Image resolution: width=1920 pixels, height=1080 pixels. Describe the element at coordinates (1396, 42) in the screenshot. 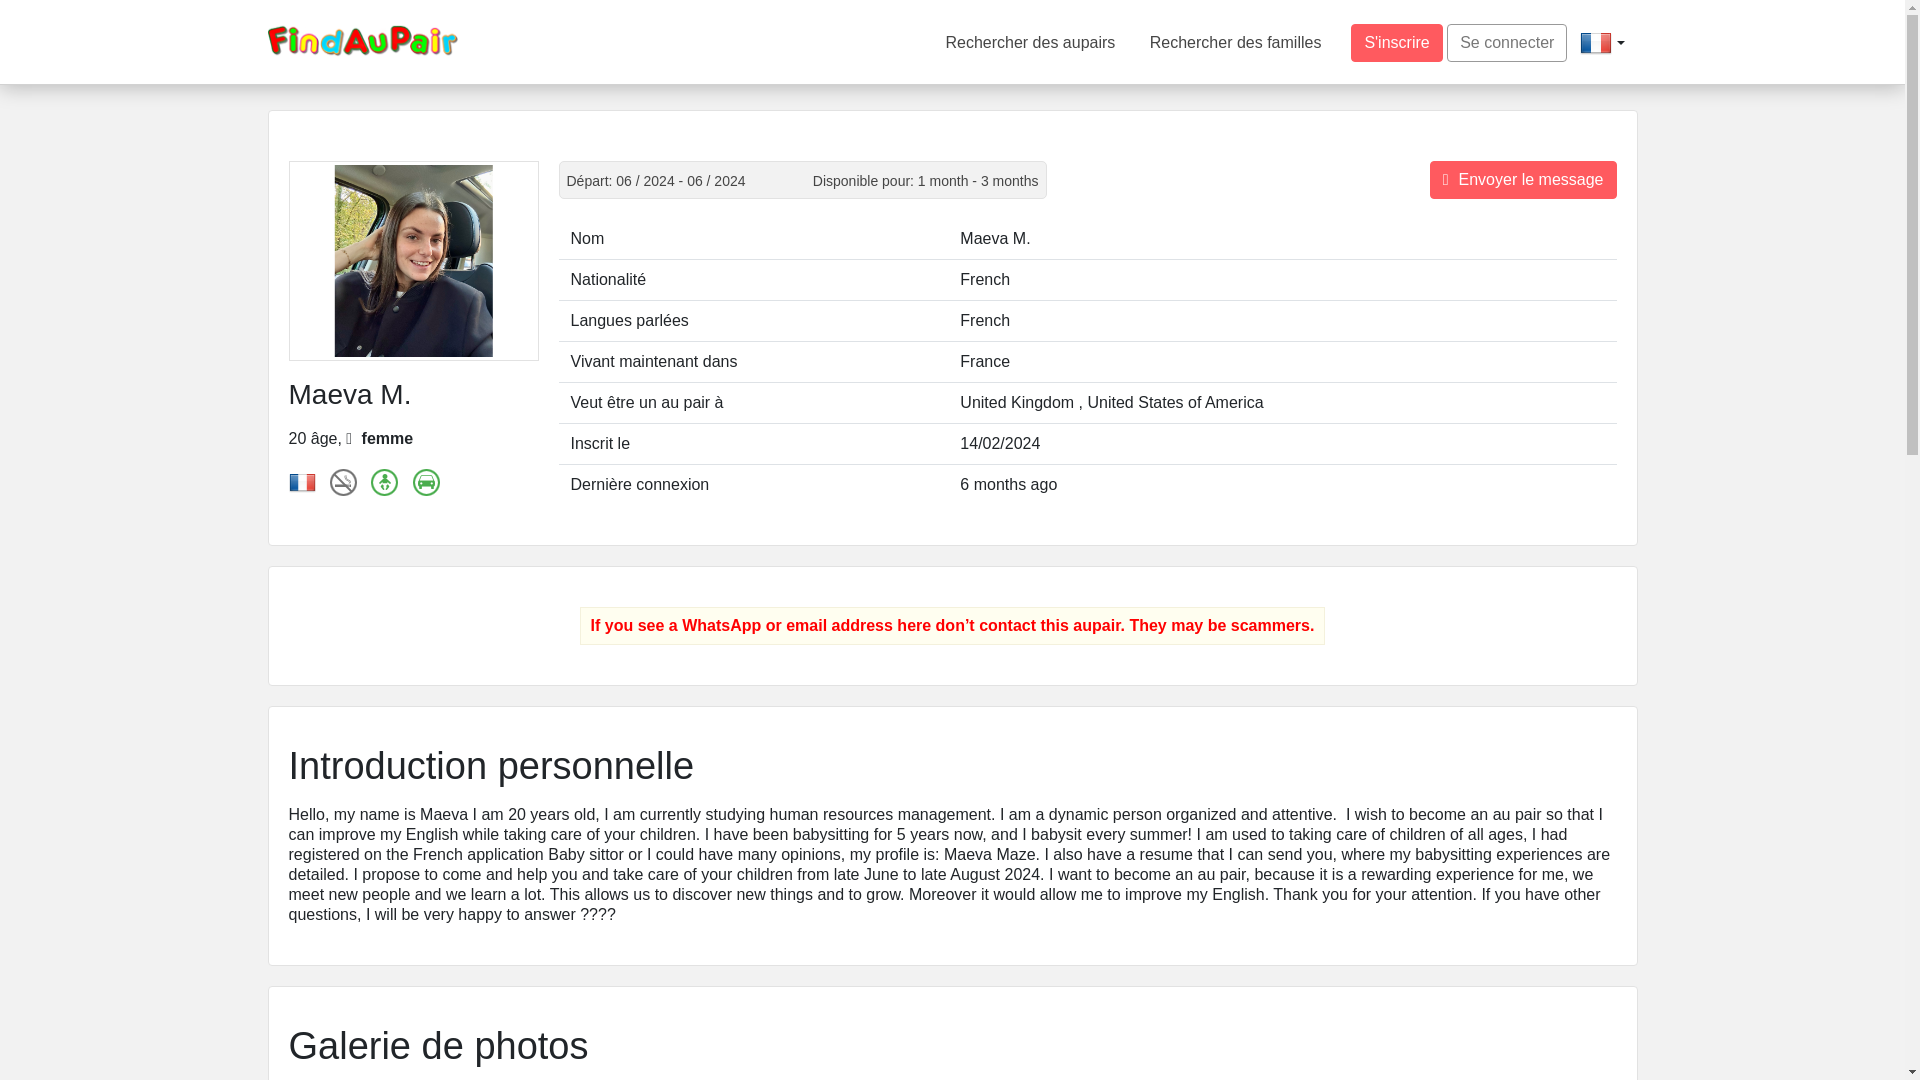

I see `S'inscrire` at that location.